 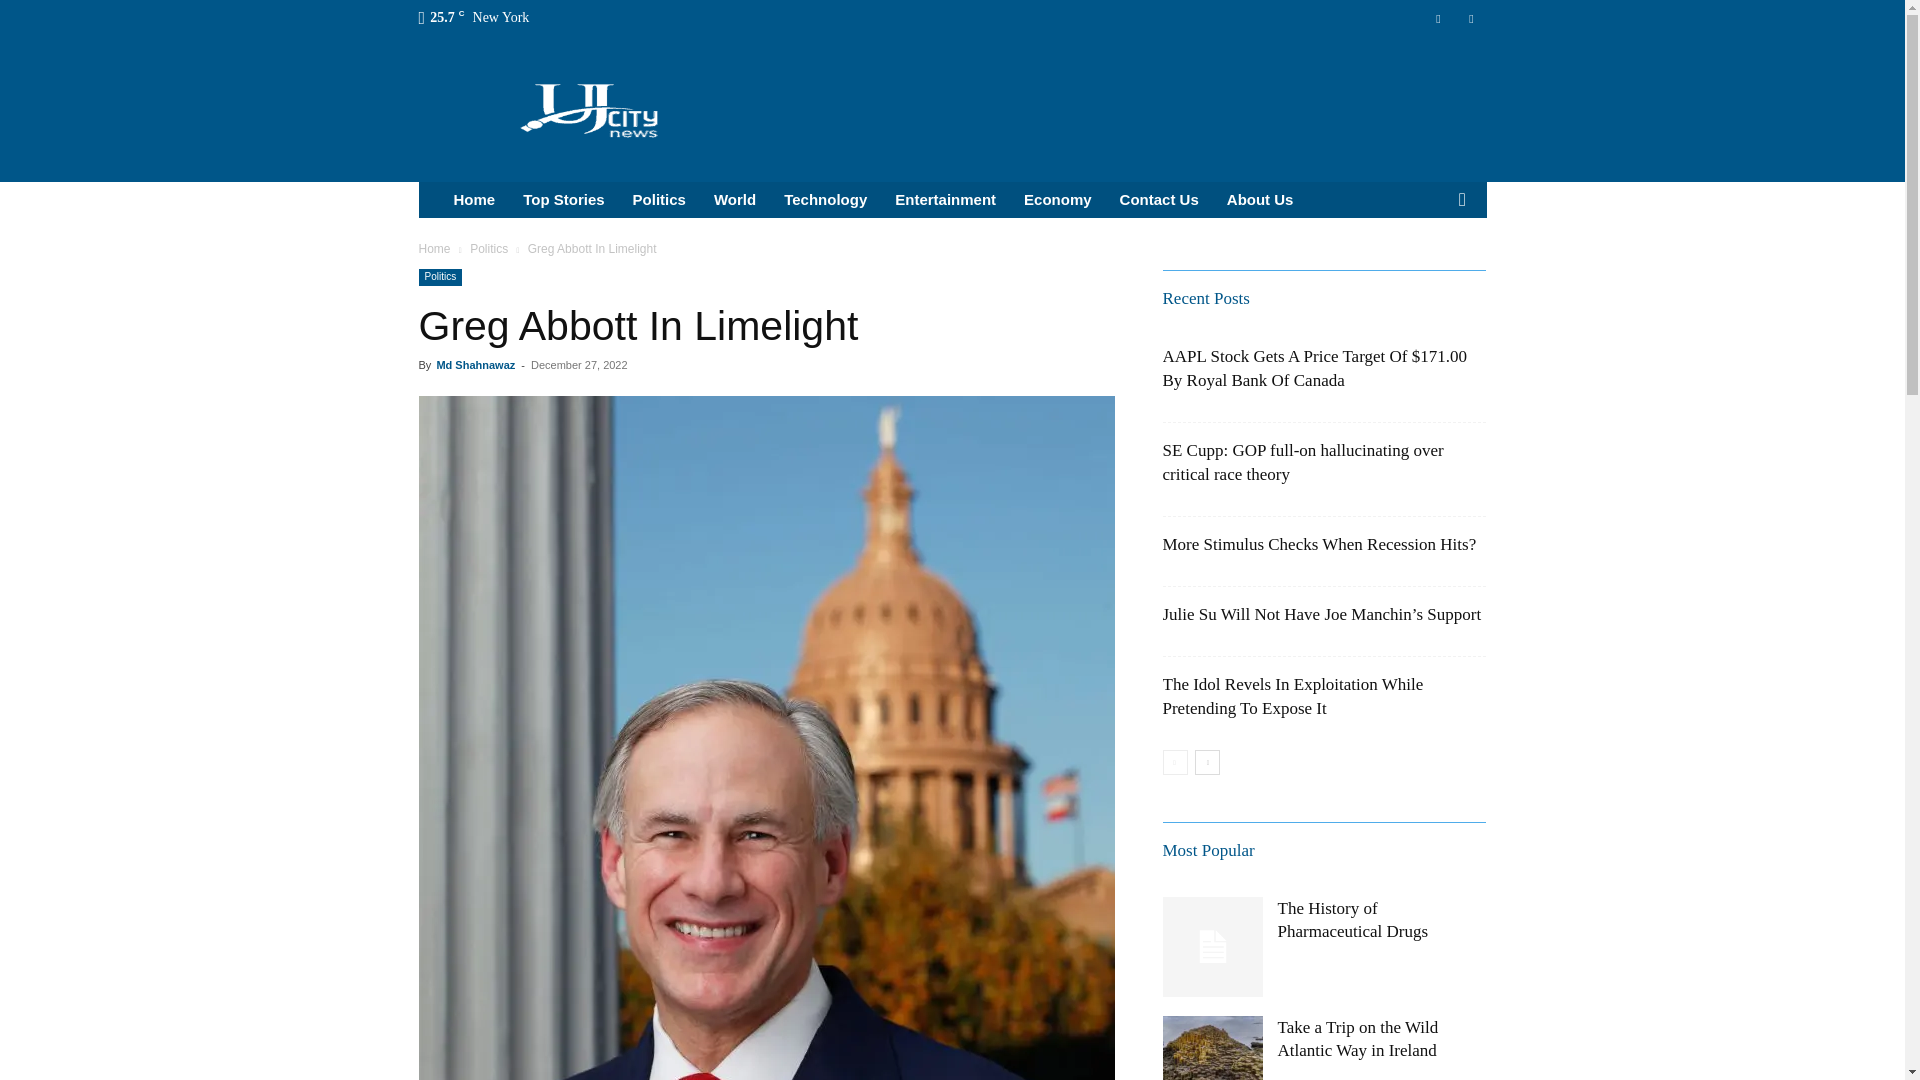 What do you see at coordinates (434, 248) in the screenshot?
I see `Home` at bounding box center [434, 248].